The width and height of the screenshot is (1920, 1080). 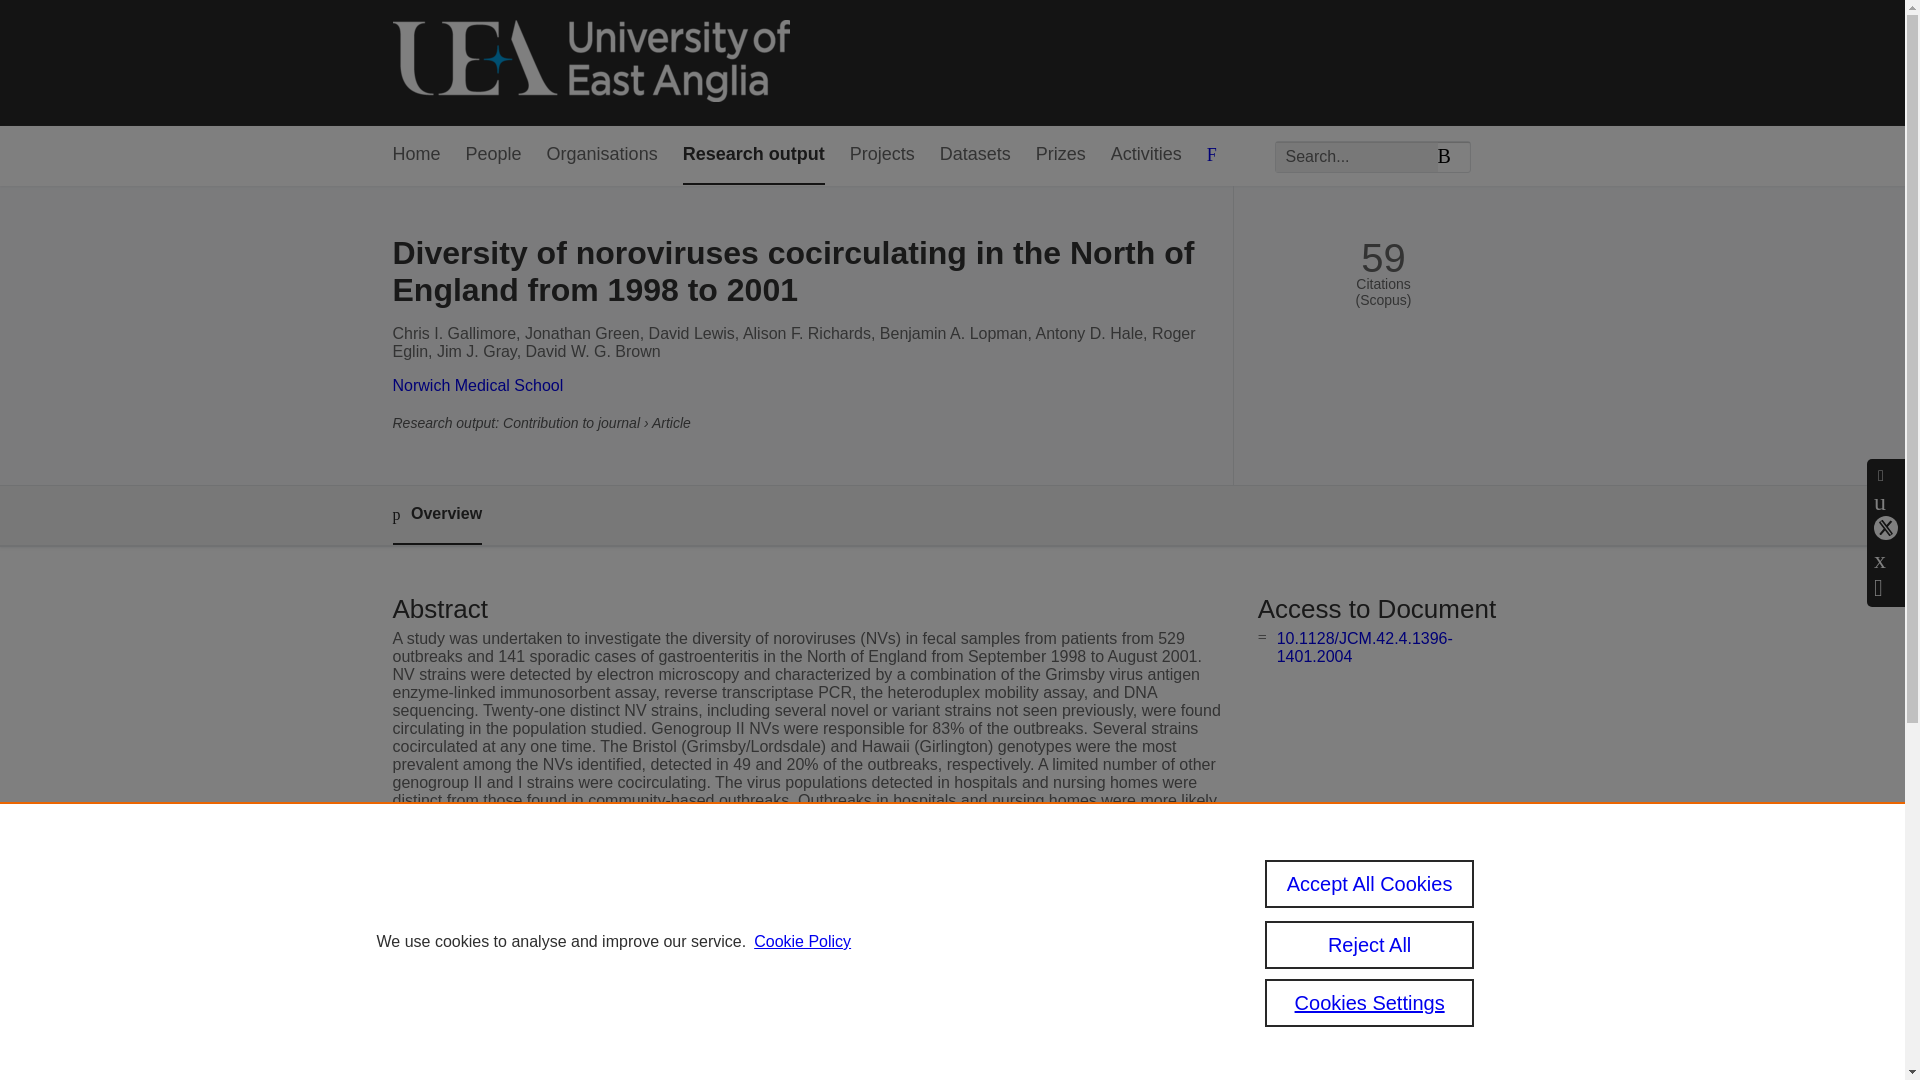 What do you see at coordinates (1146, 155) in the screenshot?
I see `Activities` at bounding box center [1146, 155].